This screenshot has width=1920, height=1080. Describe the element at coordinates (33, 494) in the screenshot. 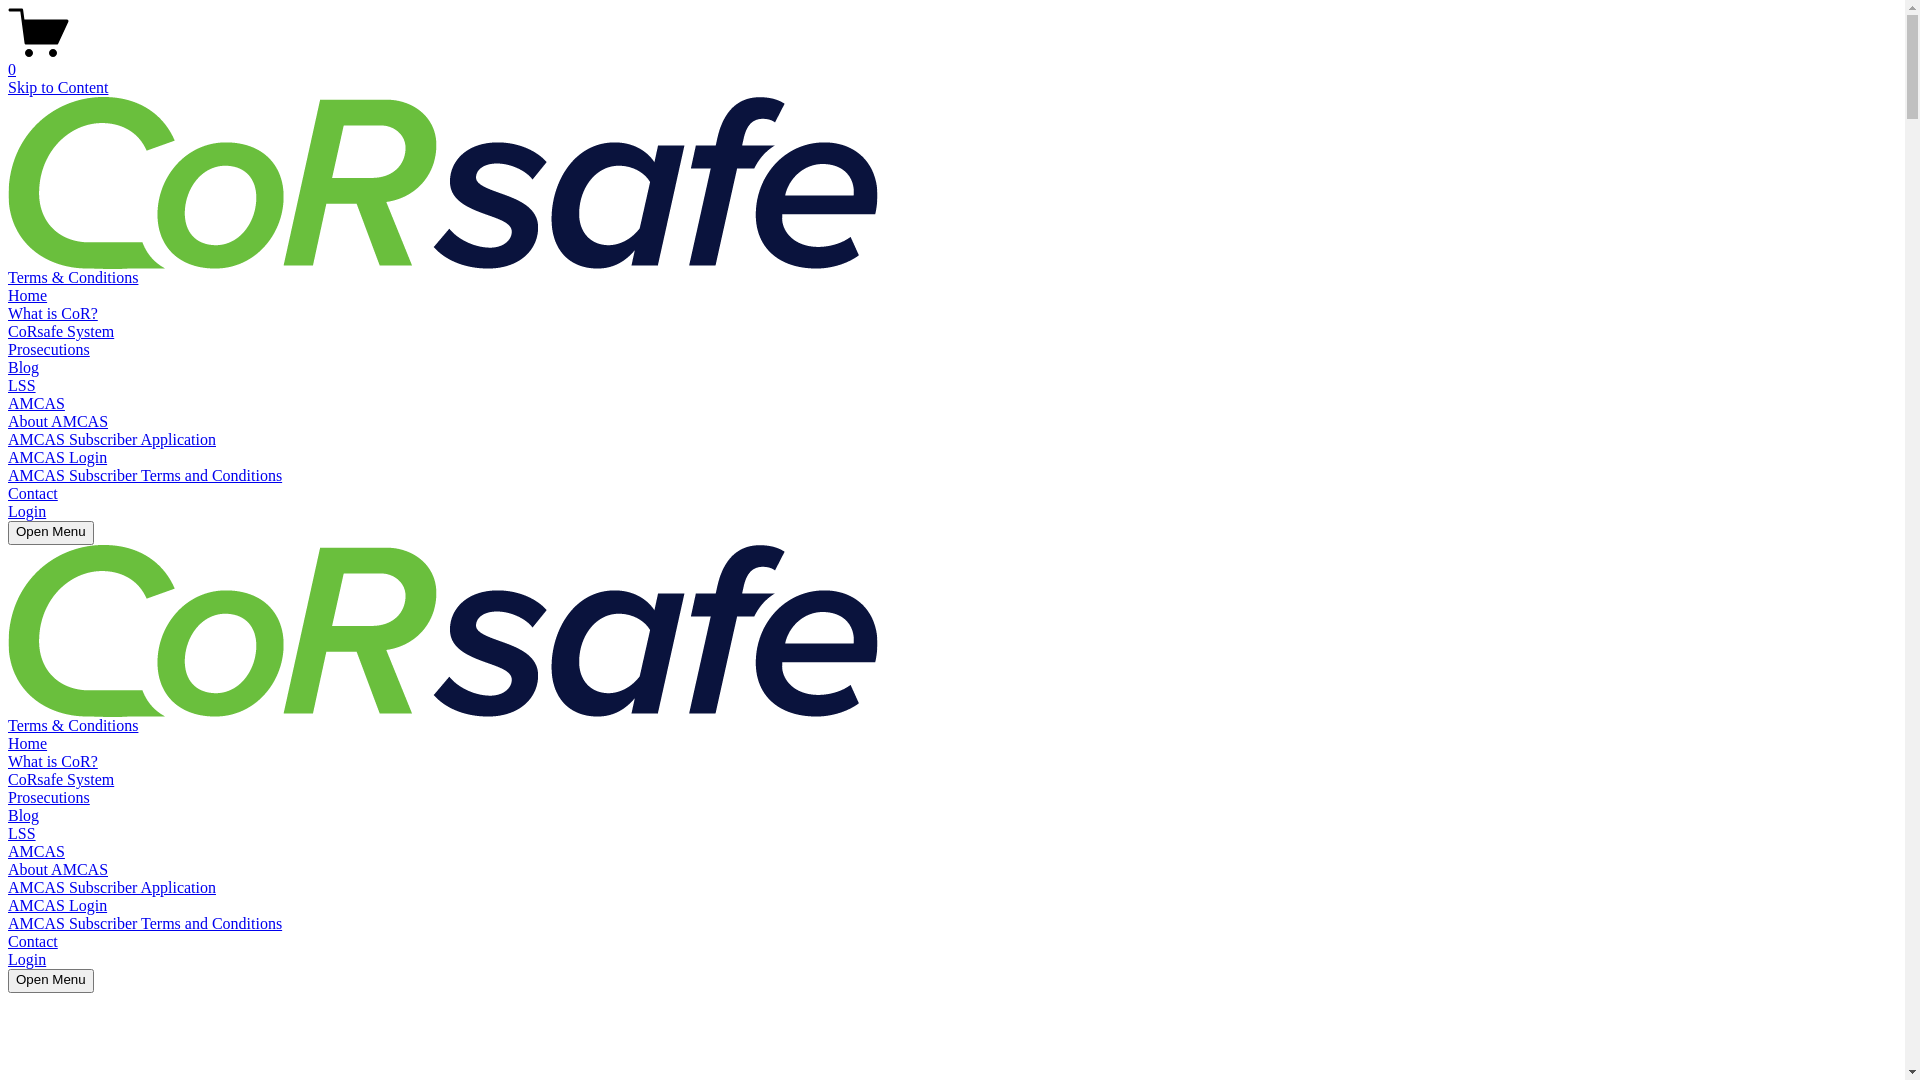

I see `Contact` at that location.